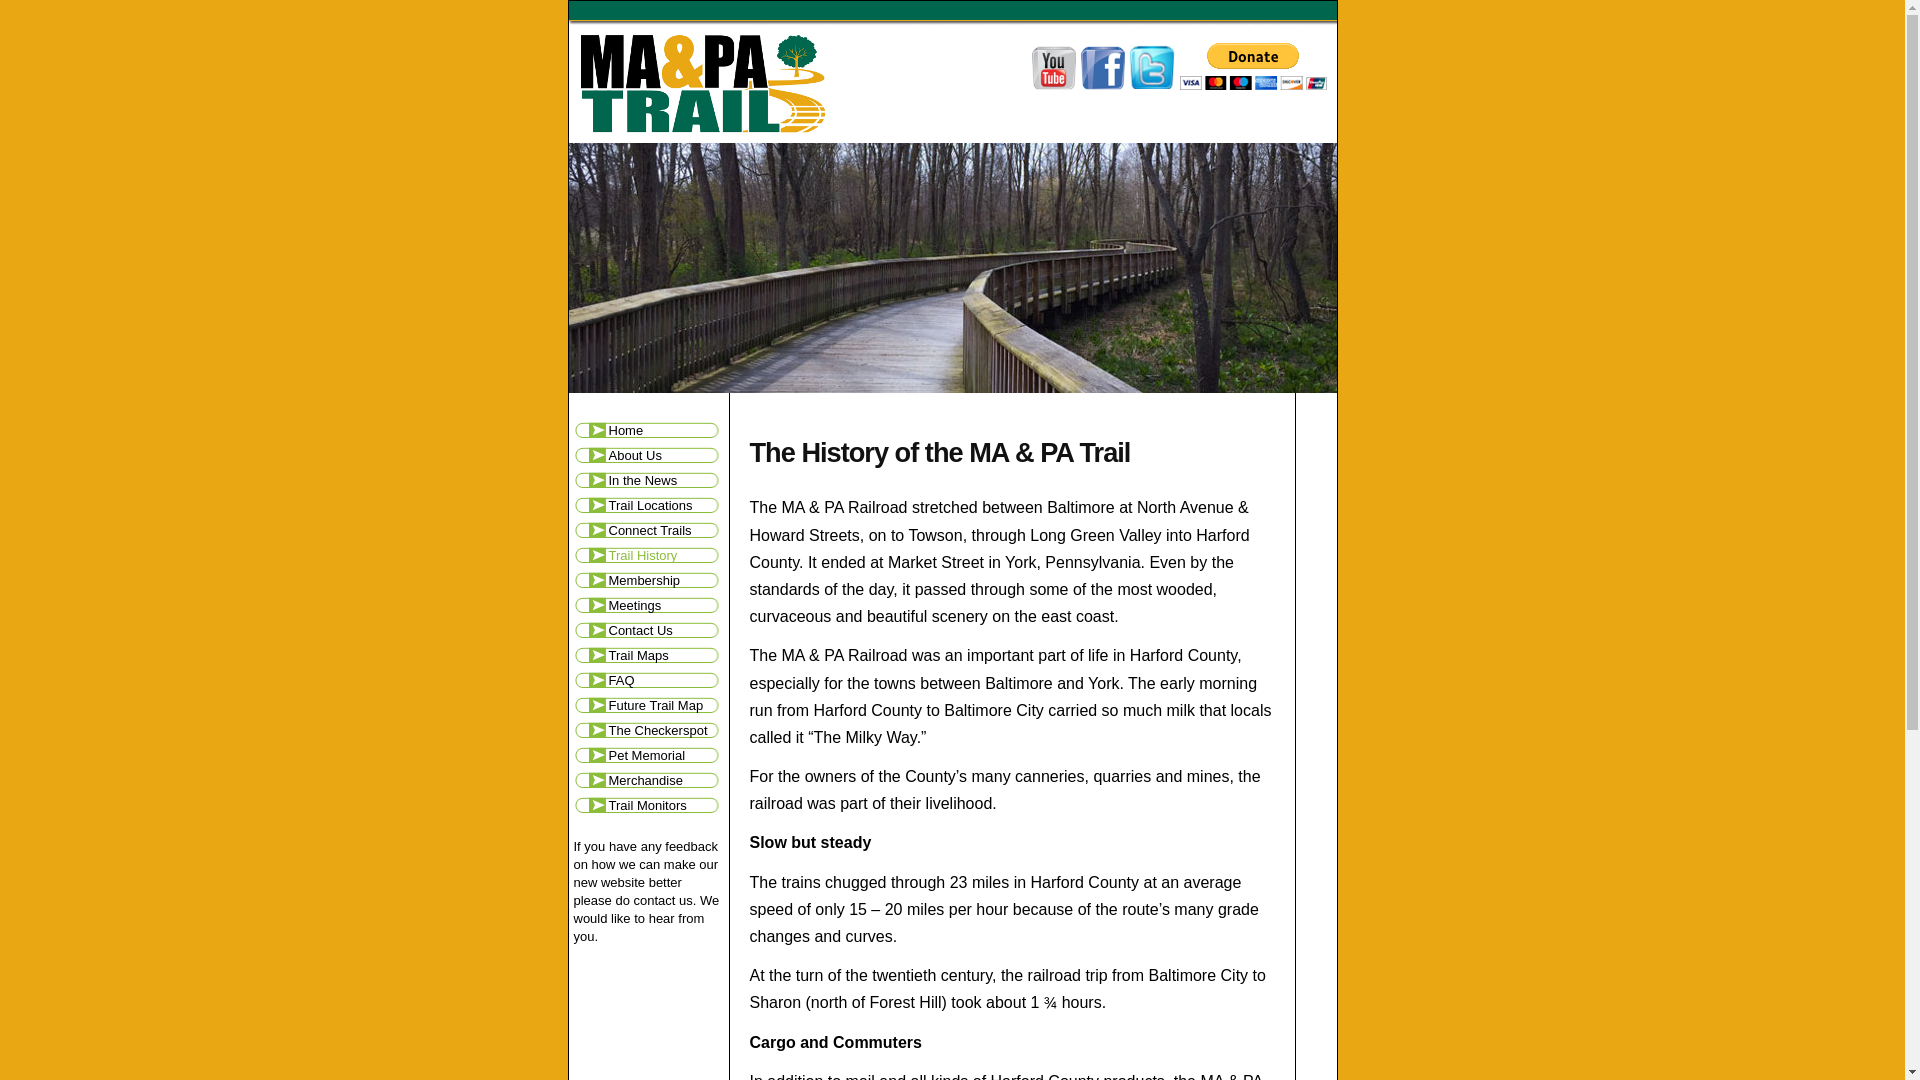 This screenshot has height=1080, width=1920. What do you see at coordinates (650, 680) in the screenshot?
I see `FAQ` at bounding box center [650, 680].